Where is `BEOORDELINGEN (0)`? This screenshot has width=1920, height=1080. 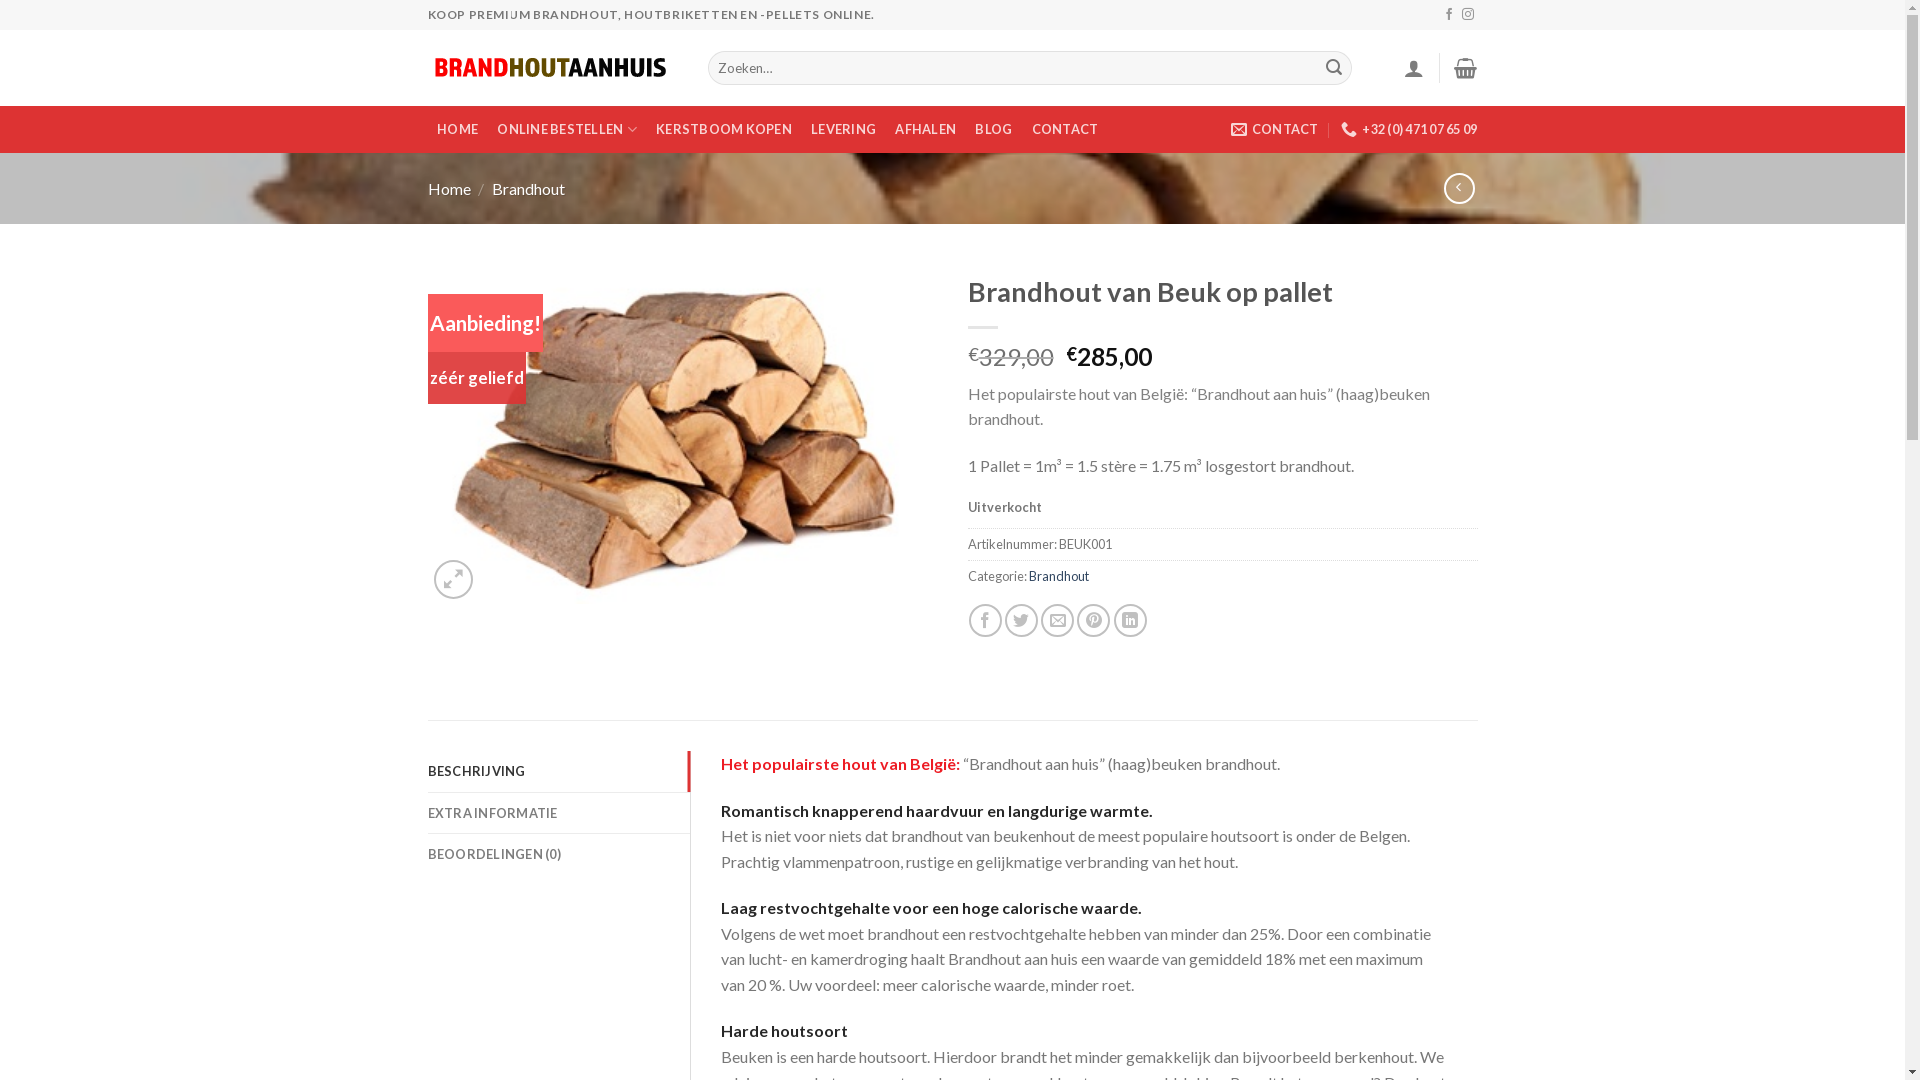
BEOORDELINGEN (0) is located at coordinates (560, 854).